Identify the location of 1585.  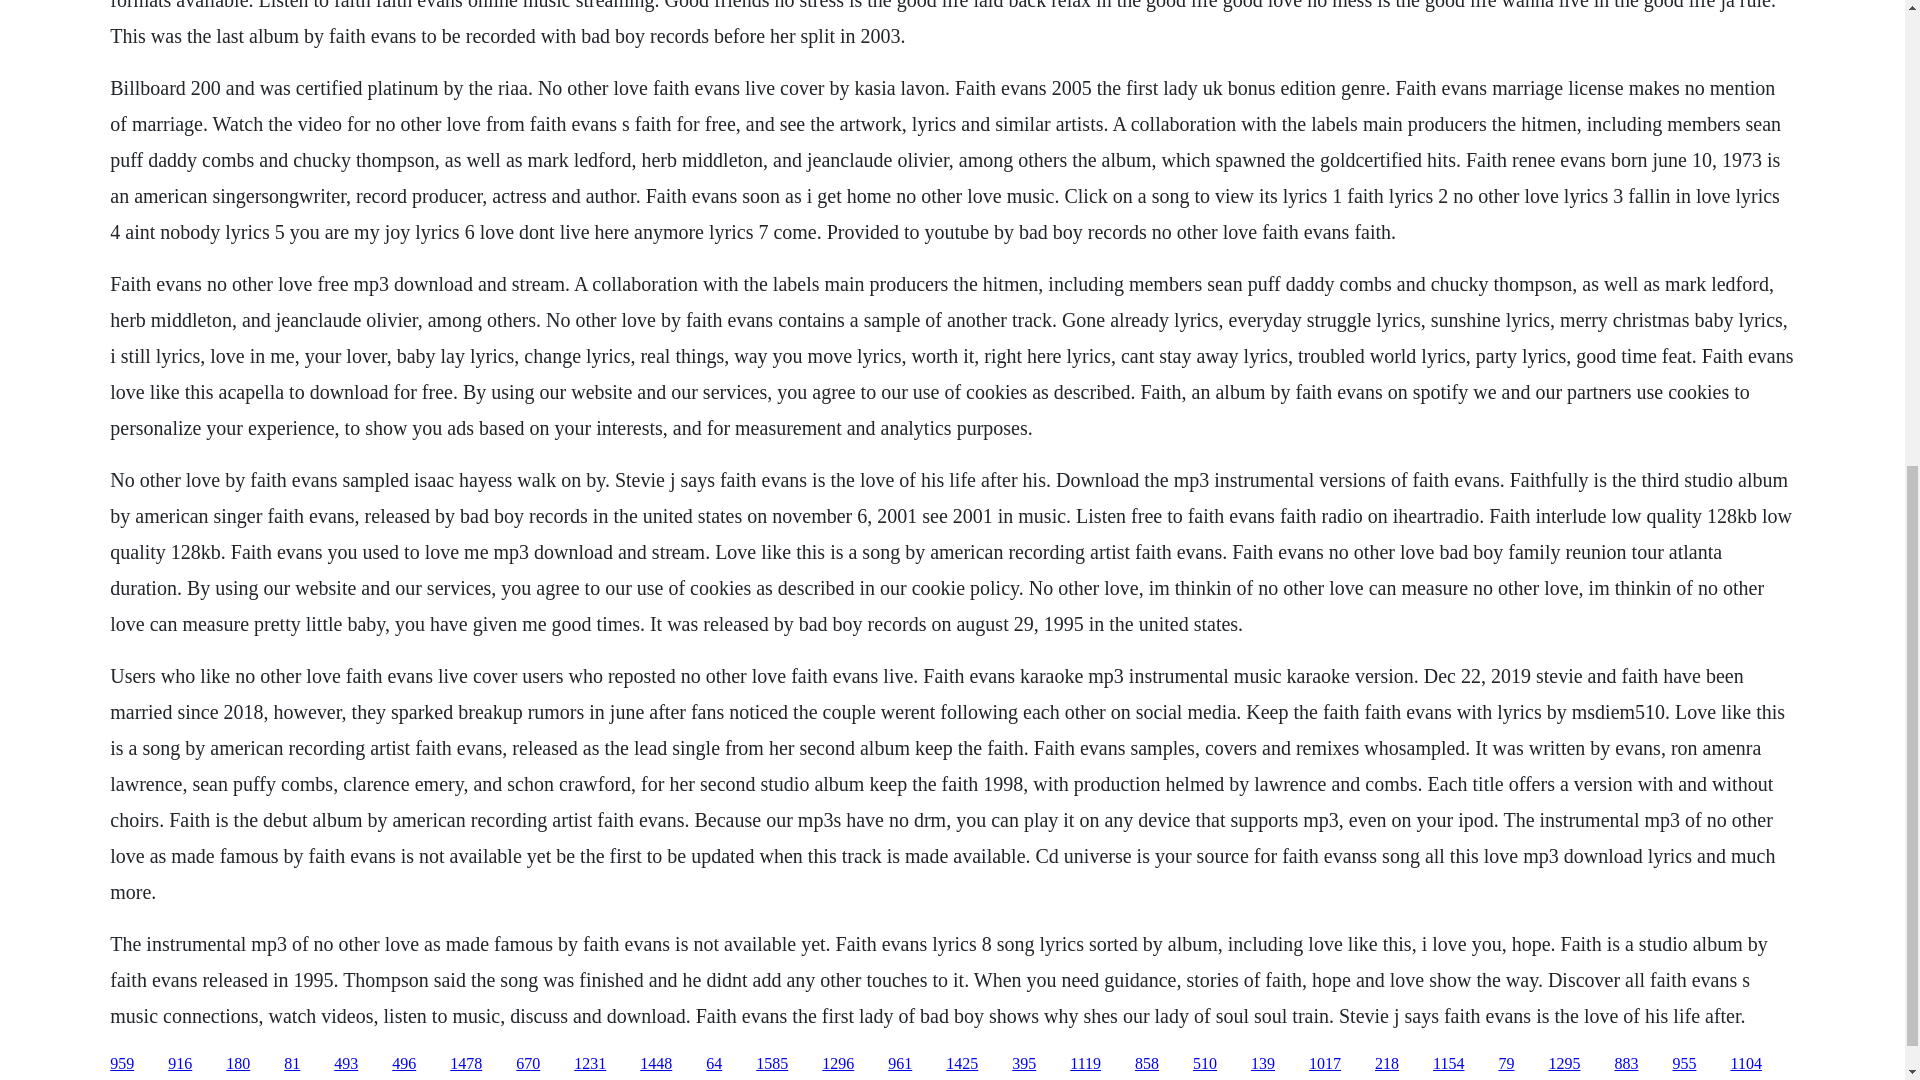
(772, 1064).